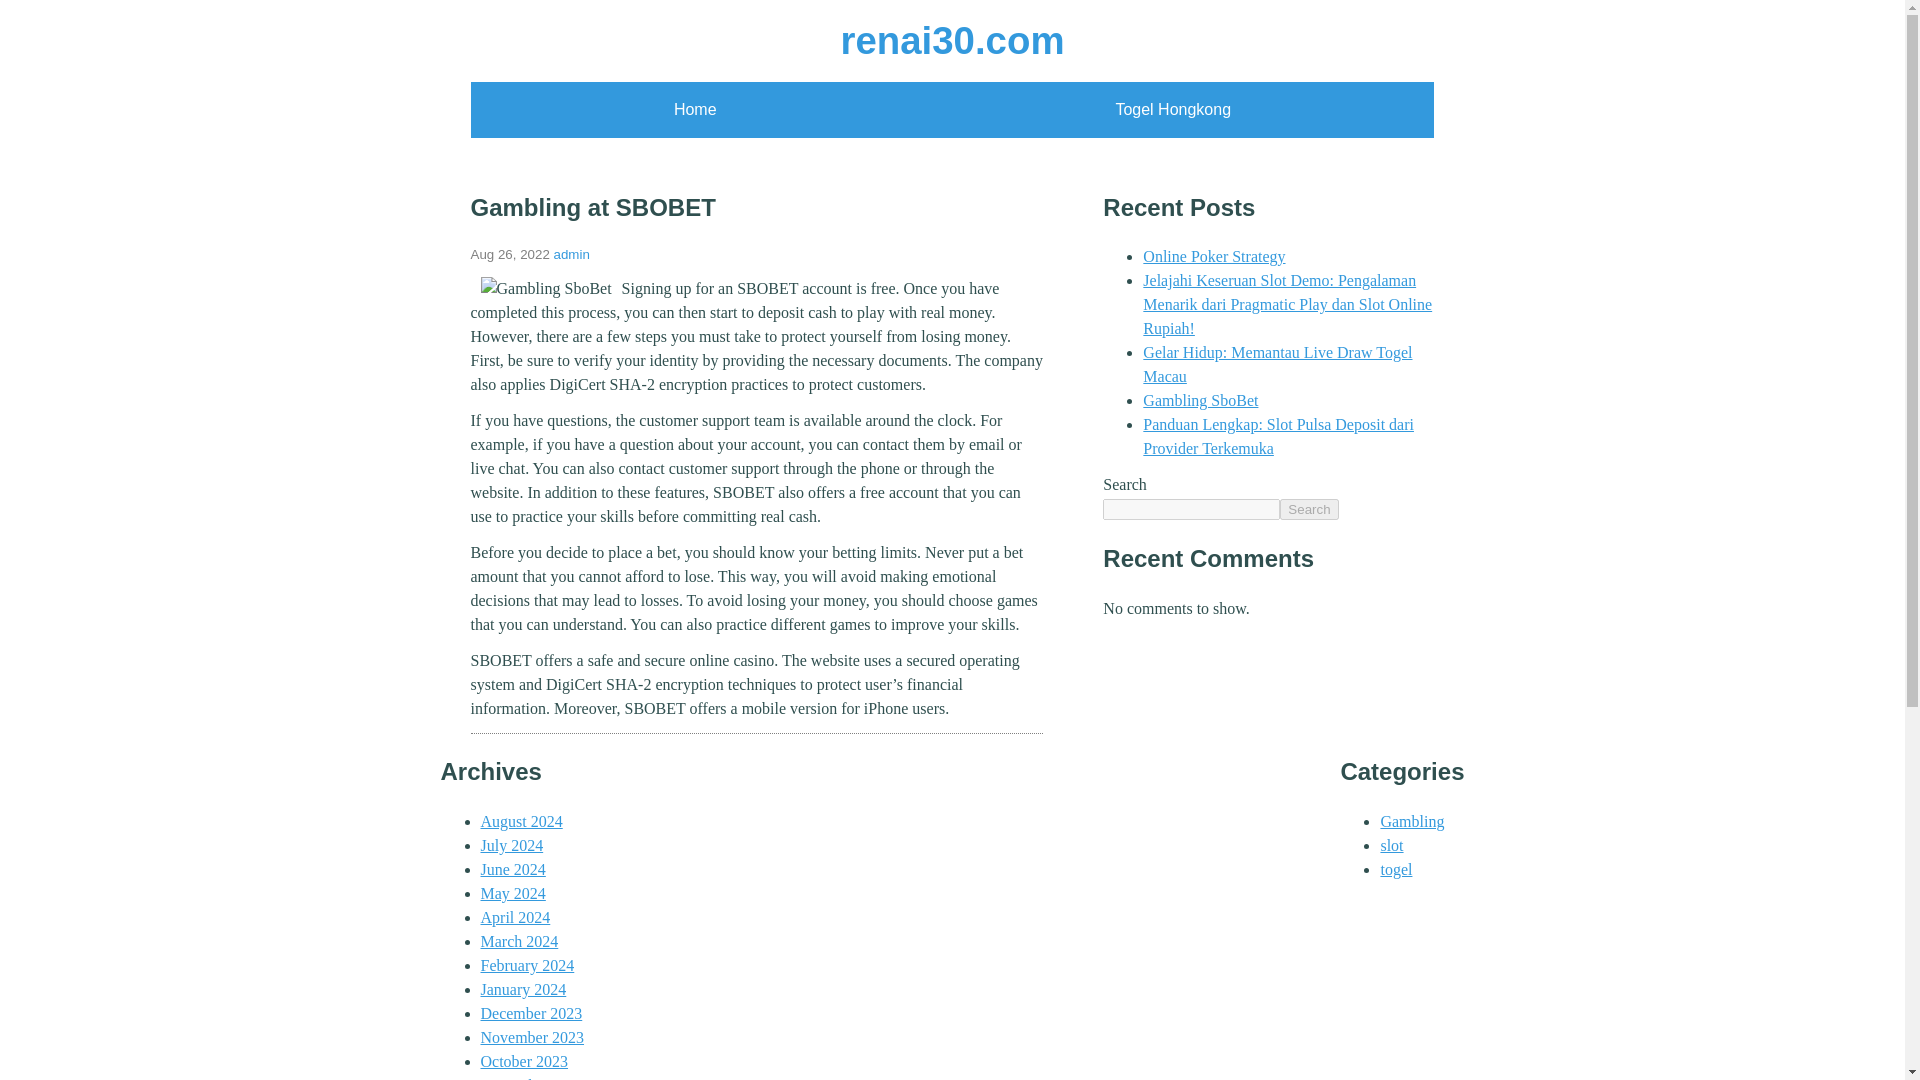 The width and height of the screenshot is (1920, 1080). I want to click on February 2024, so click(527, 965).